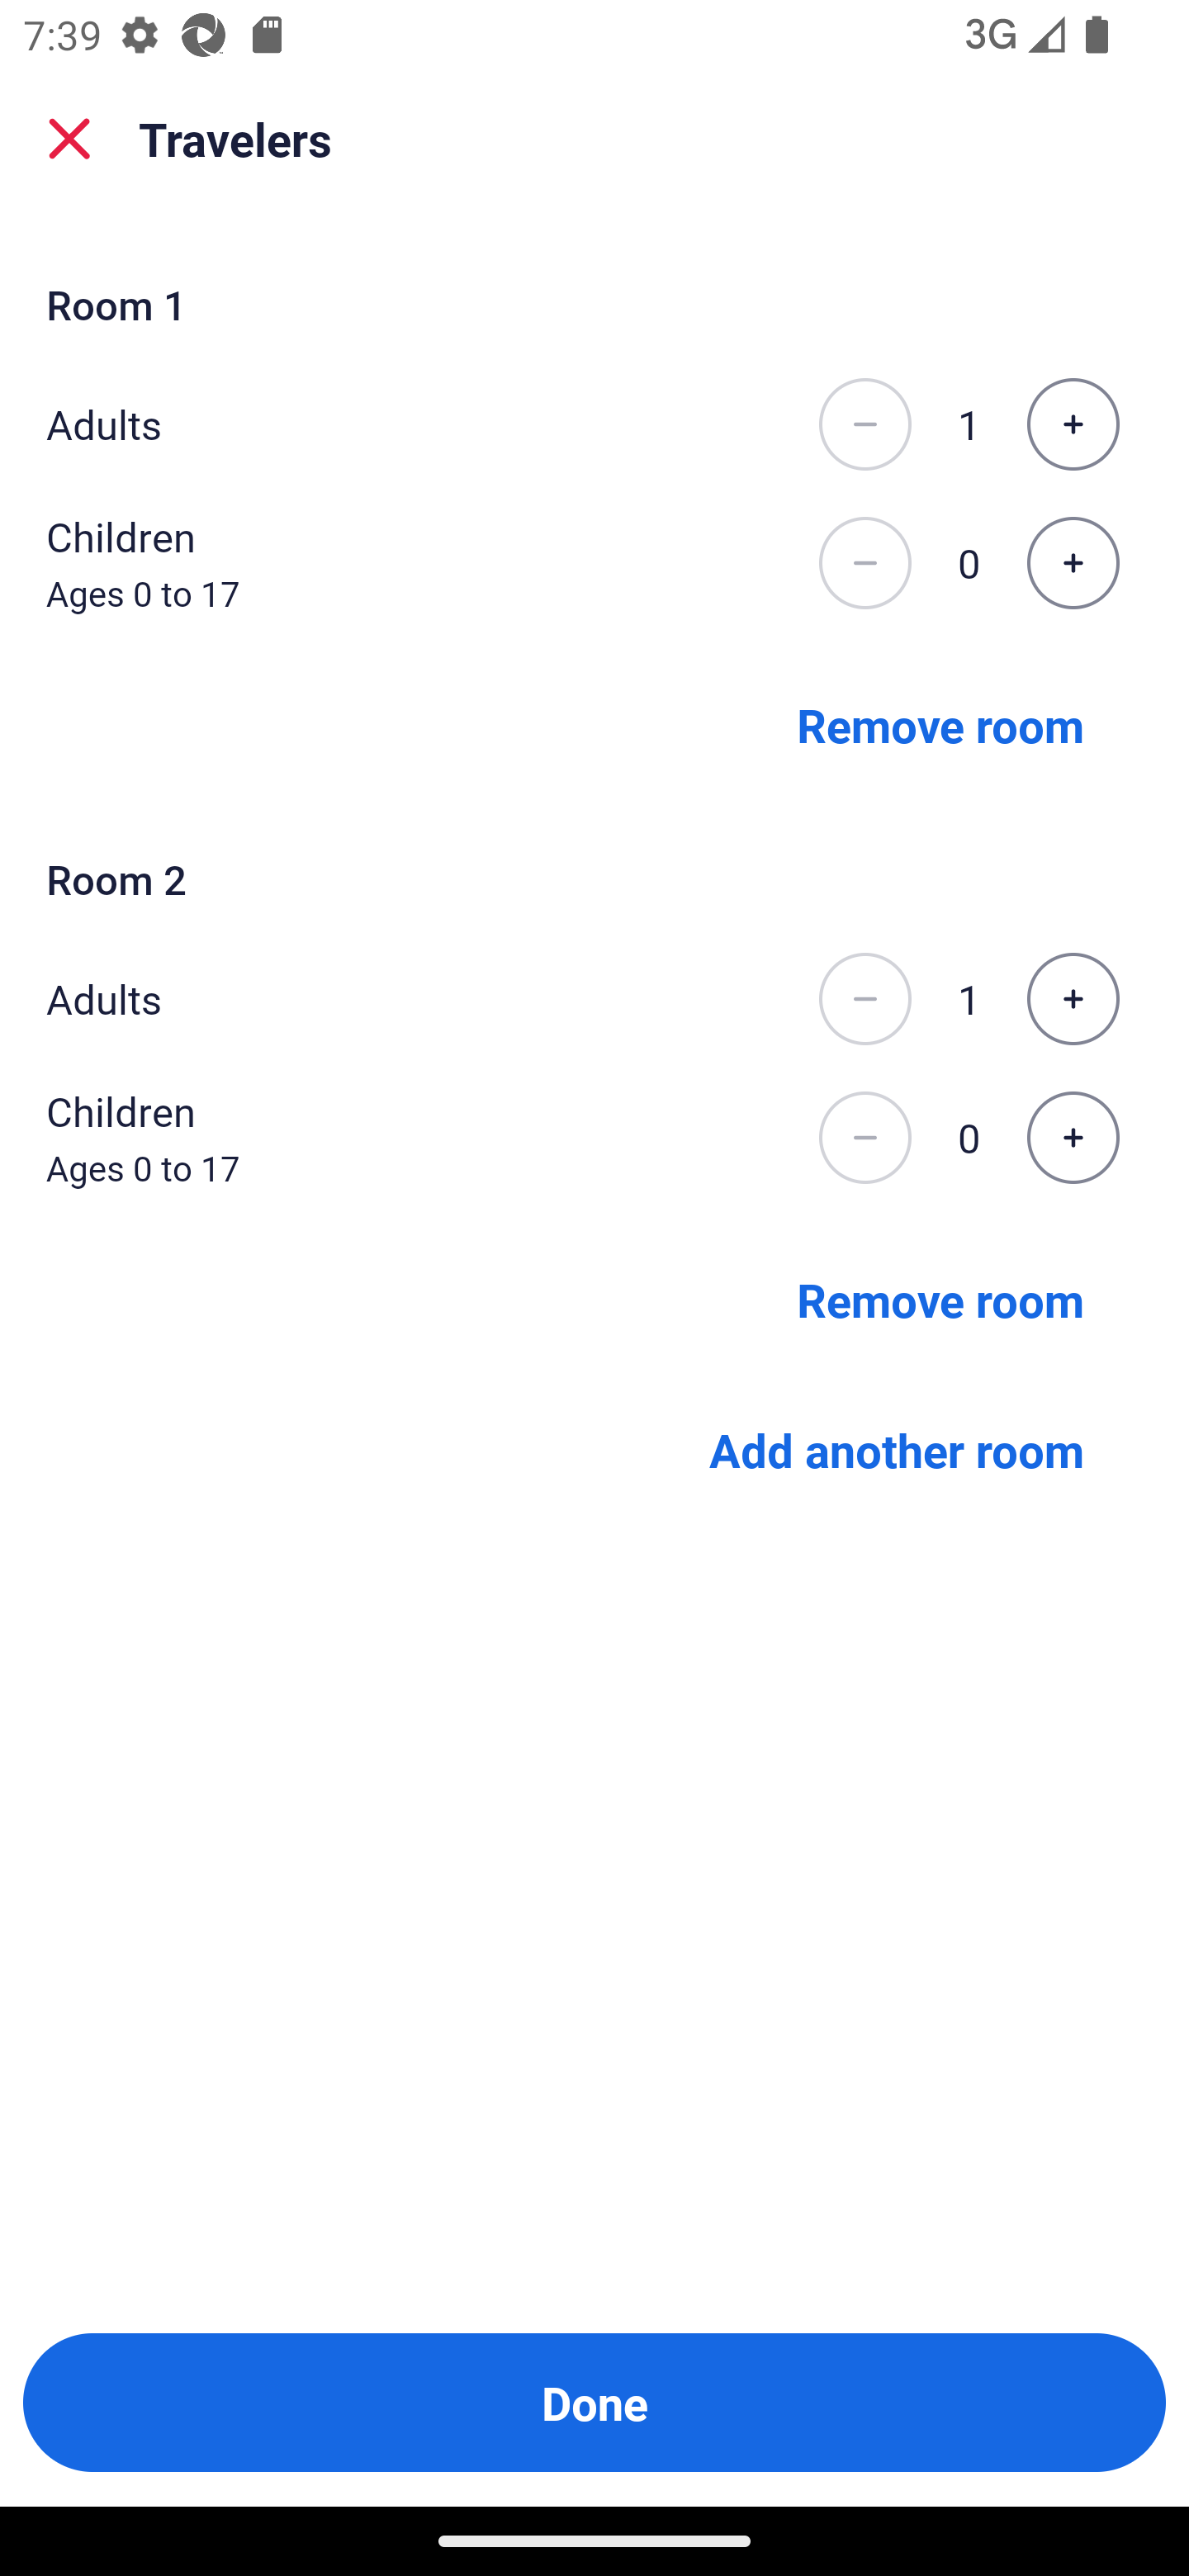 This screenshot has width=1189, height=2576. What do you see at coordinates (897, 1450) in the screenshot?
I see `Add another room` at bounding box center [897, 1450].